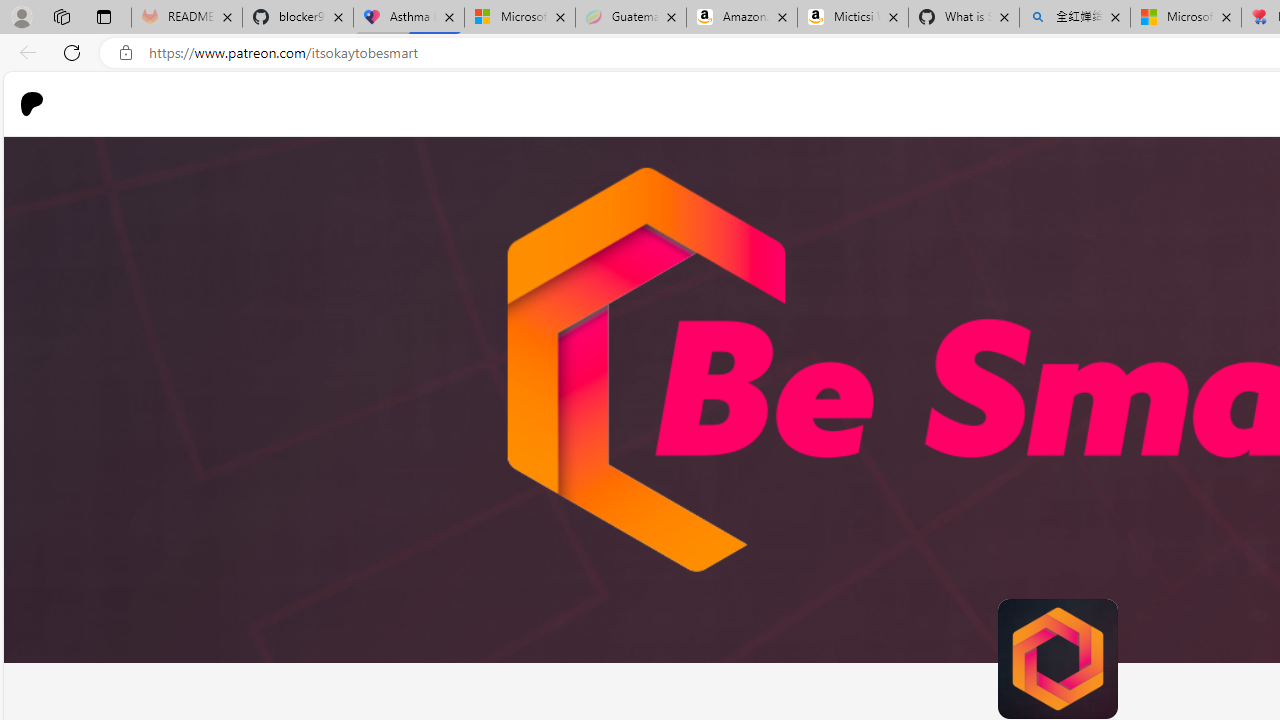 The width and height of the screenshot is (1280, 720). Describe the element at coordinates (40, 104) in the screenshot. I see `Go to home page` at that location.